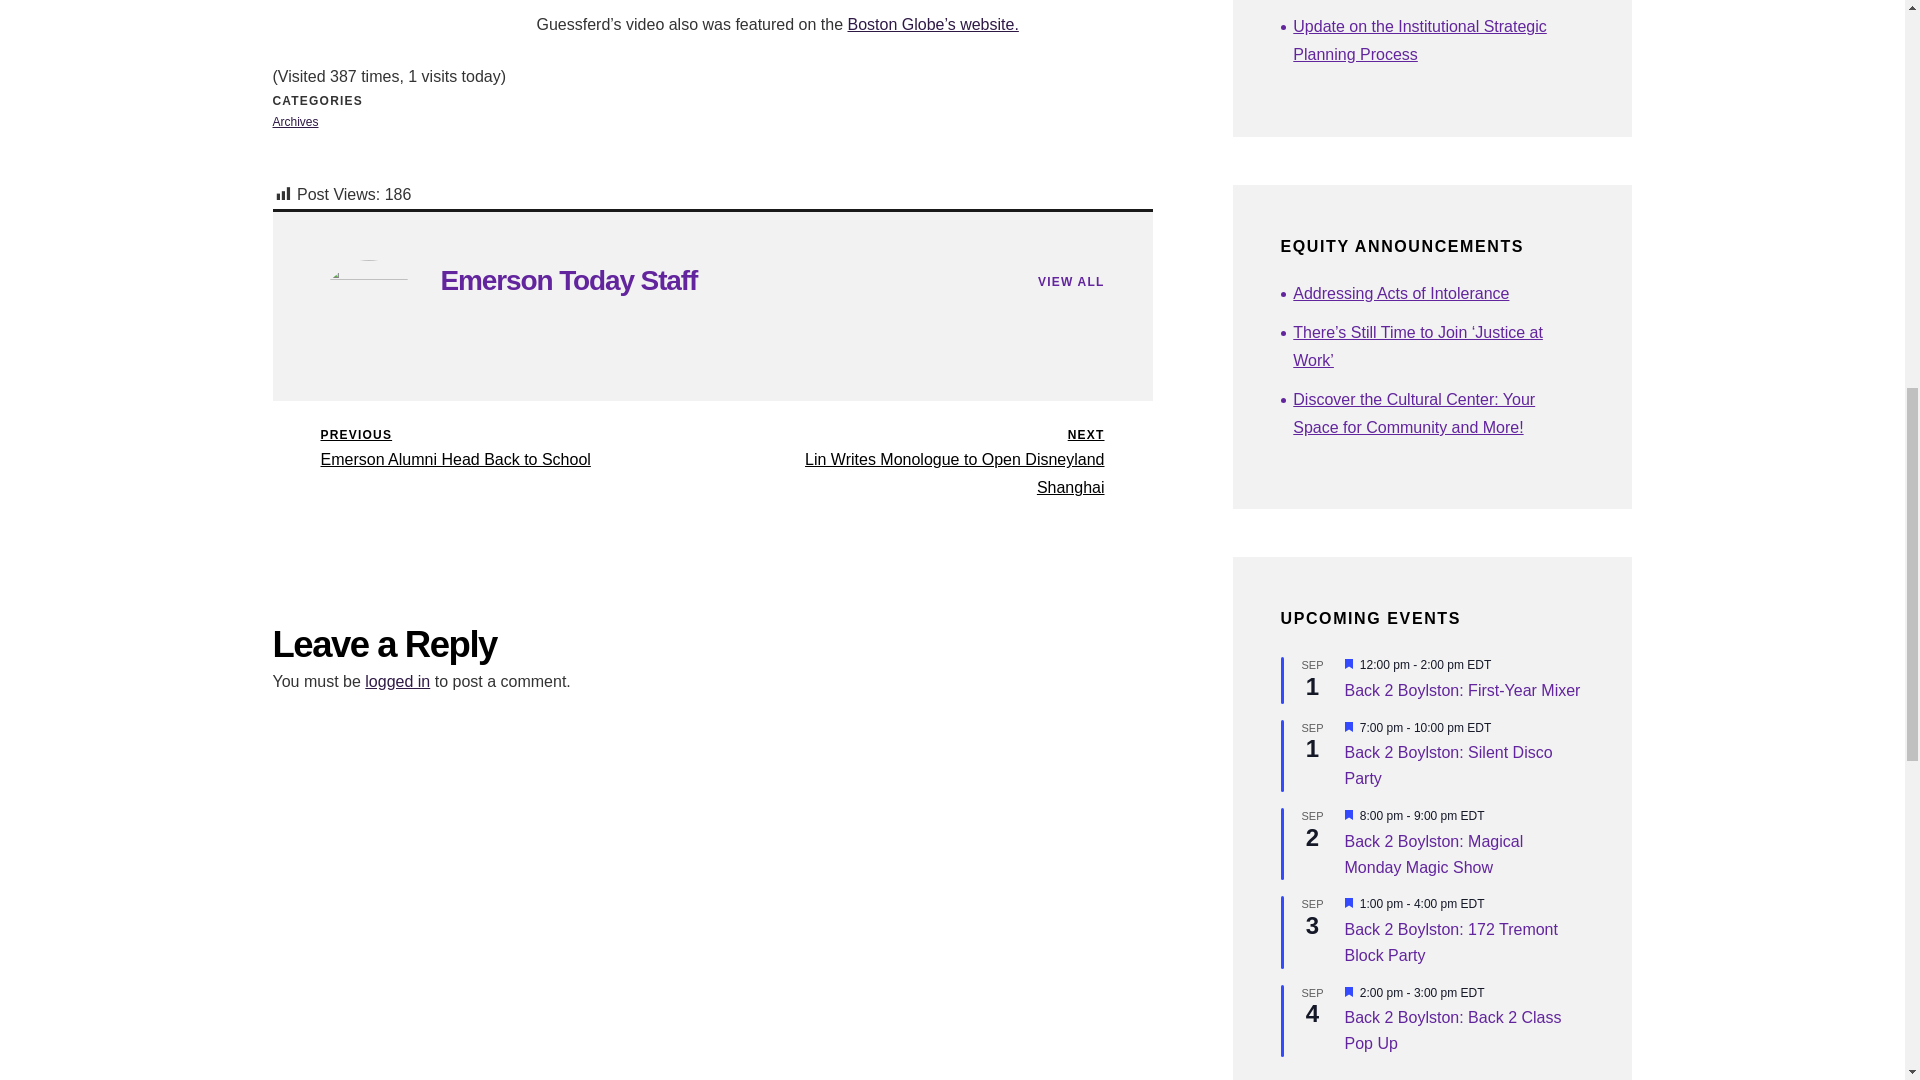  I want to click on Back 2 Boylston: Magical Monday Magic Show, so click(1450, 943).